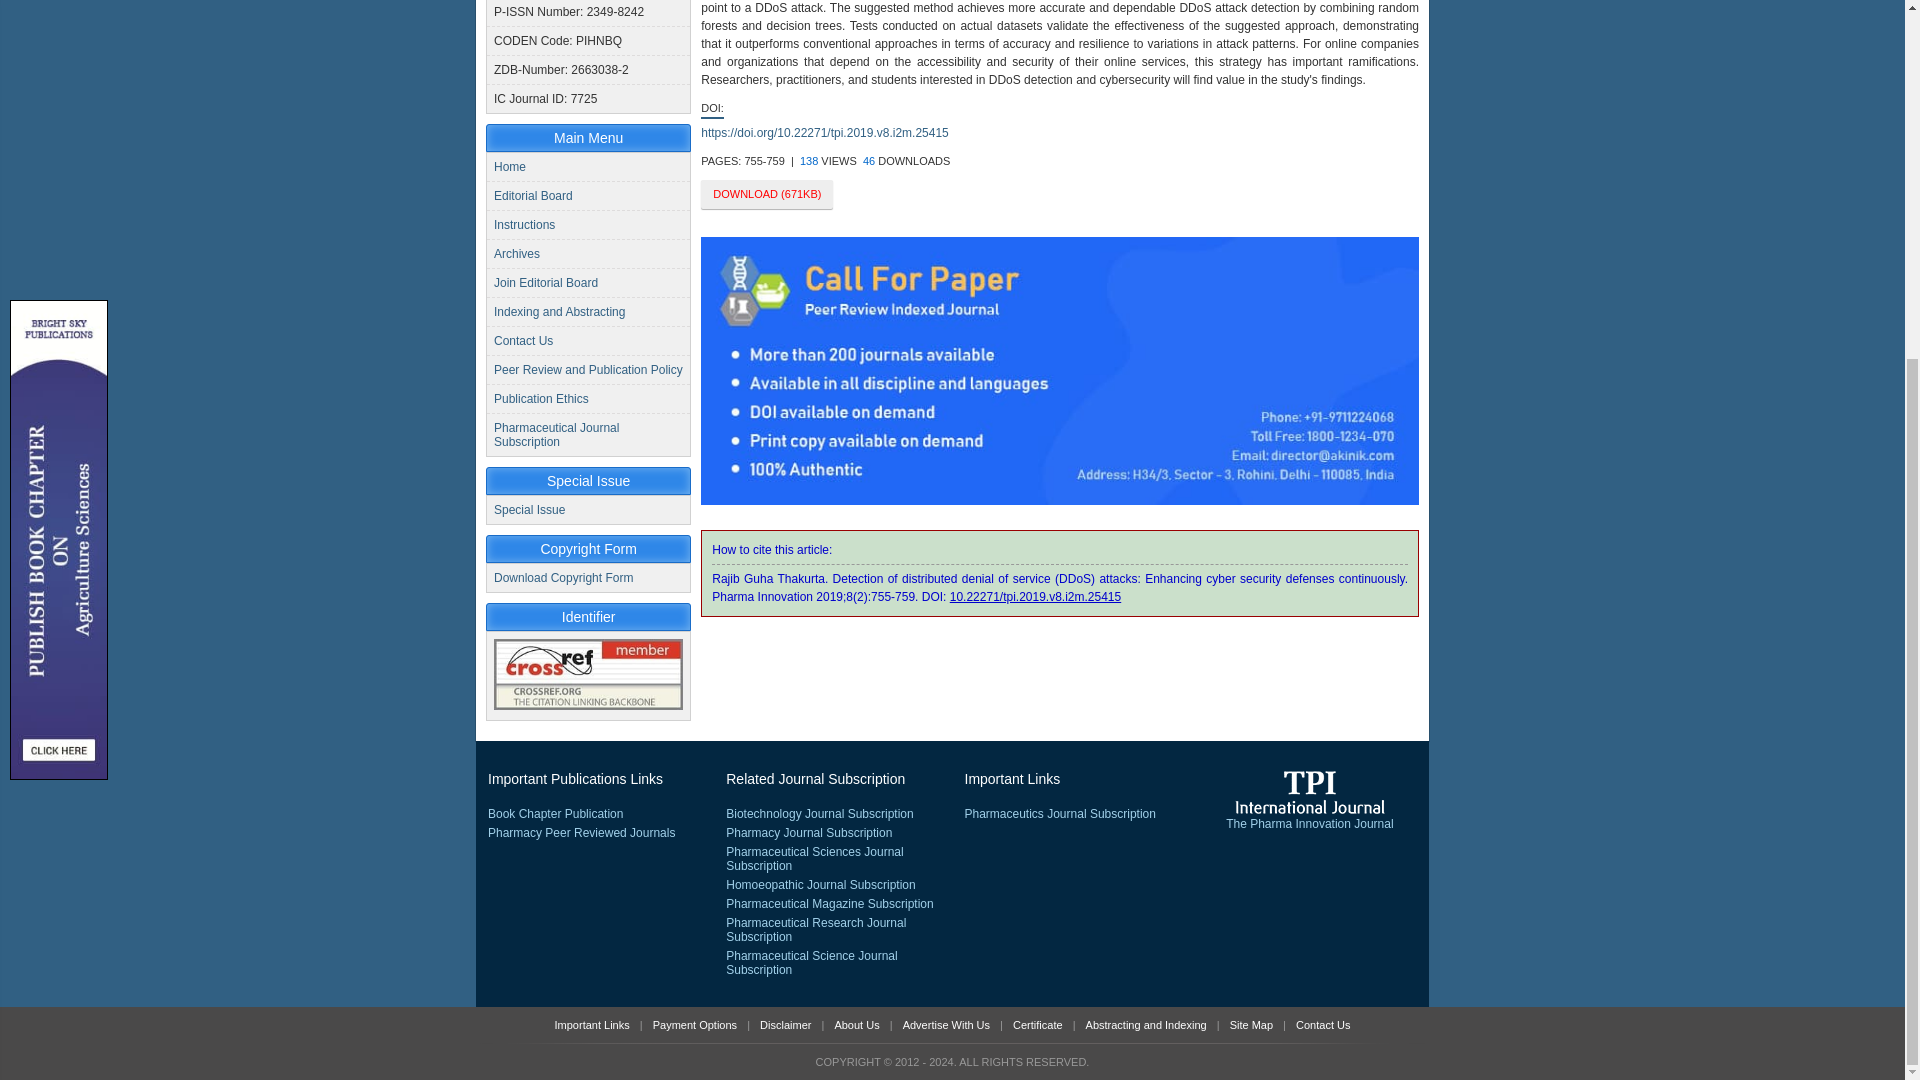  I want to click on Indexing and Abstracting, so click(559, 311).